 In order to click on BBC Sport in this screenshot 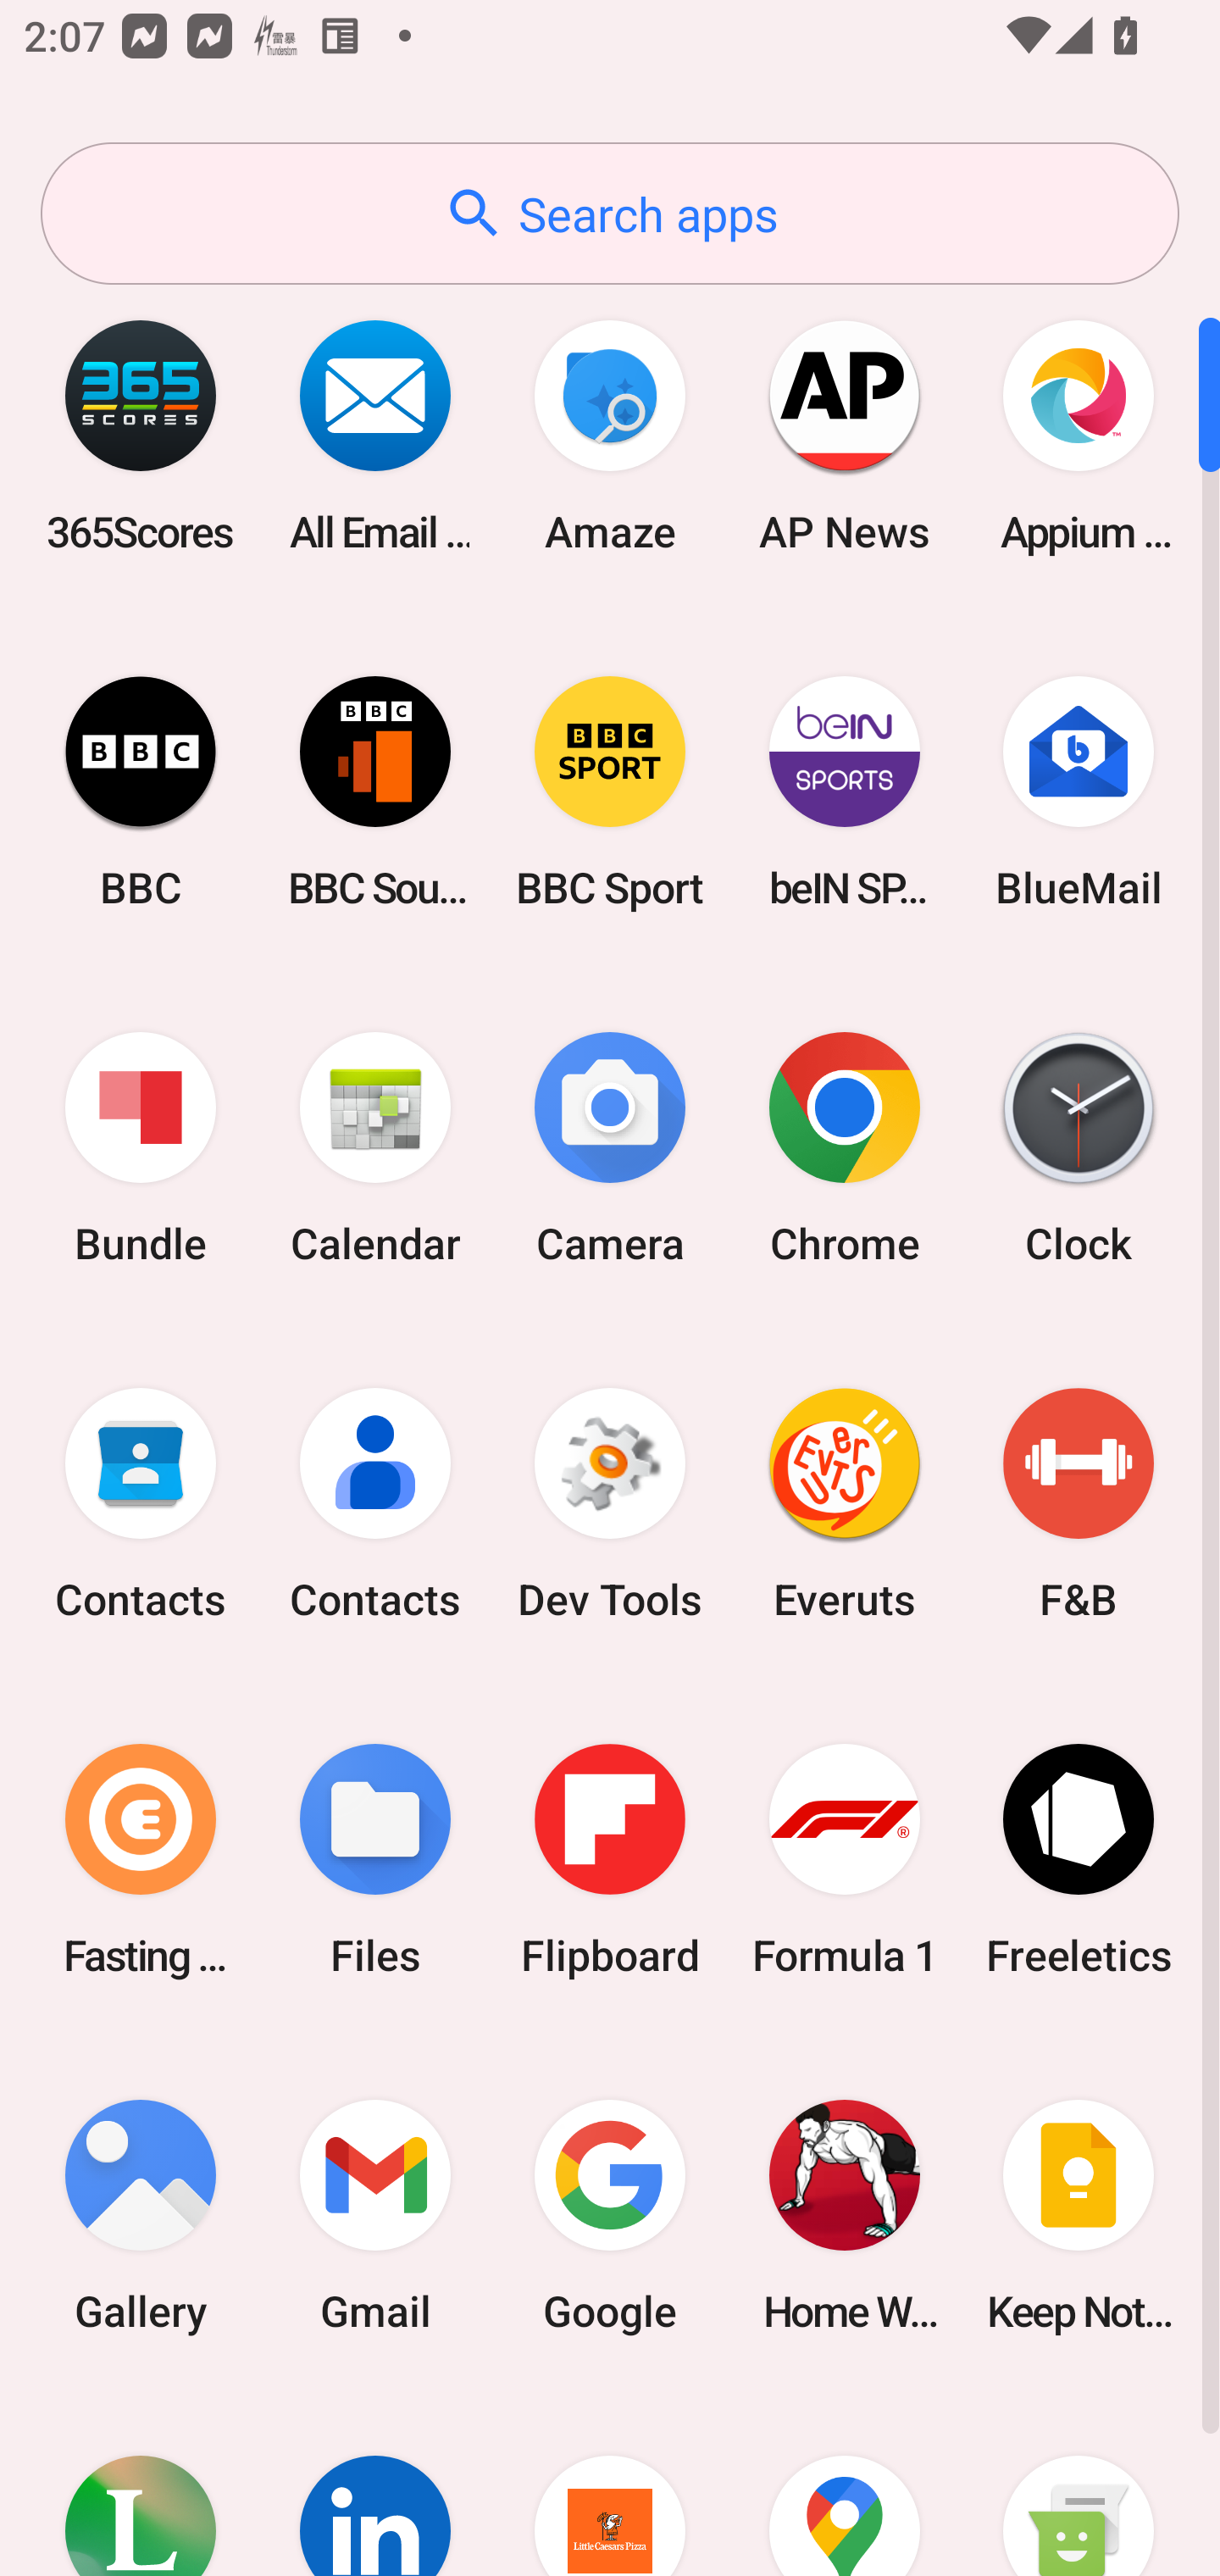, I will do `click(610, 791)`.